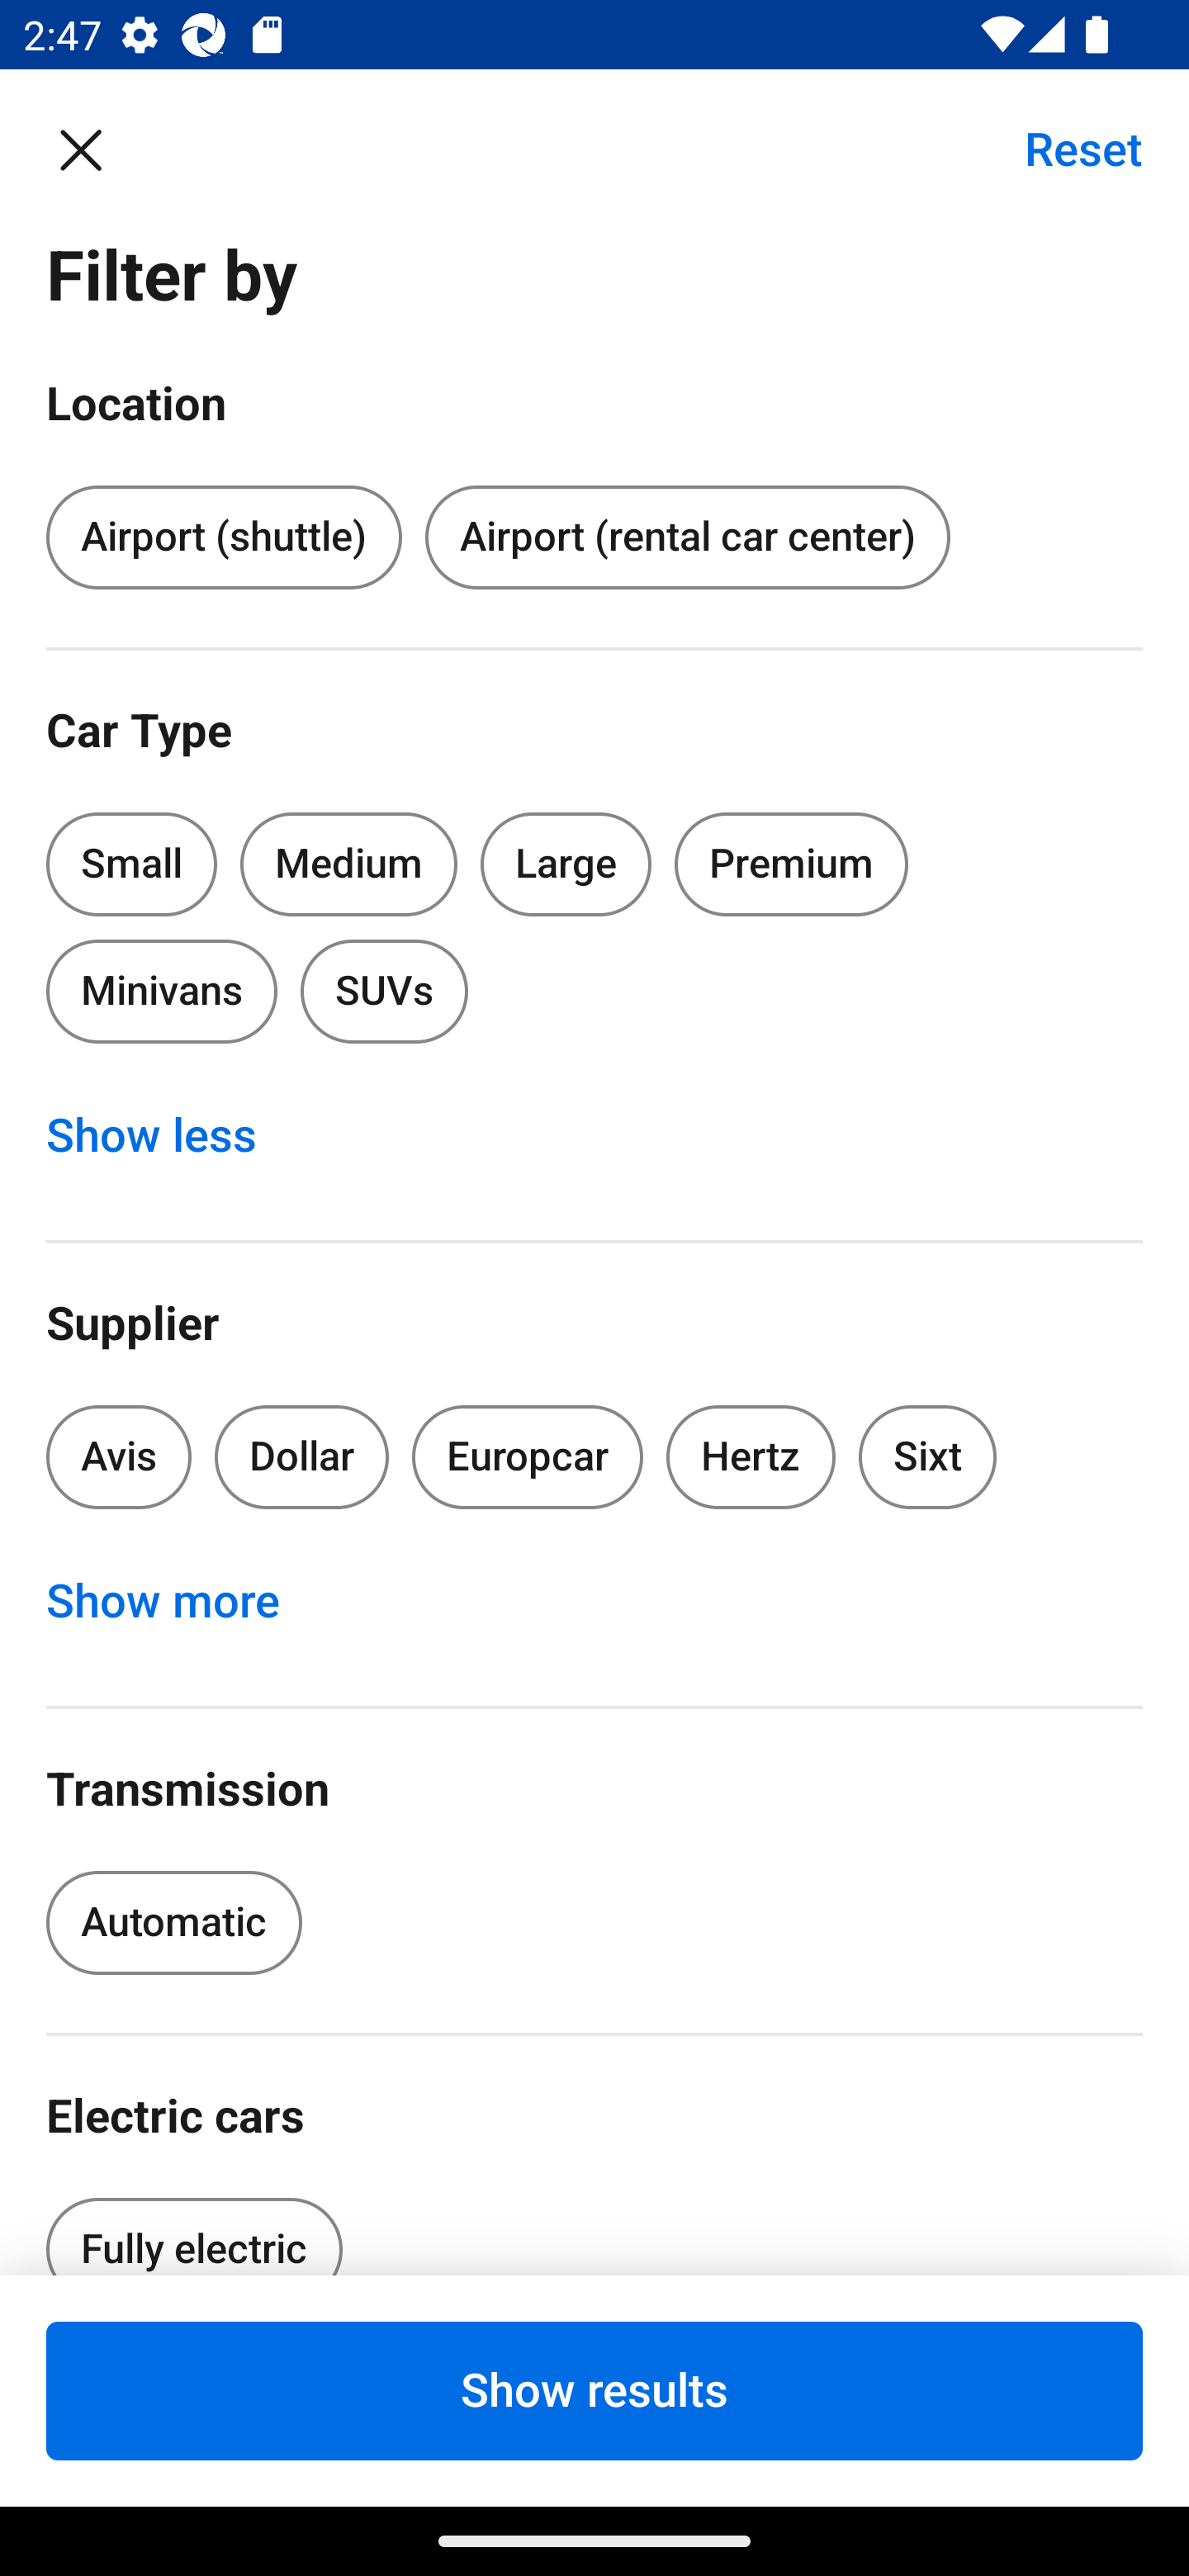  Describe the element at coordinates (928, 1458) in the screenshot. I see `Sixt` at that location.